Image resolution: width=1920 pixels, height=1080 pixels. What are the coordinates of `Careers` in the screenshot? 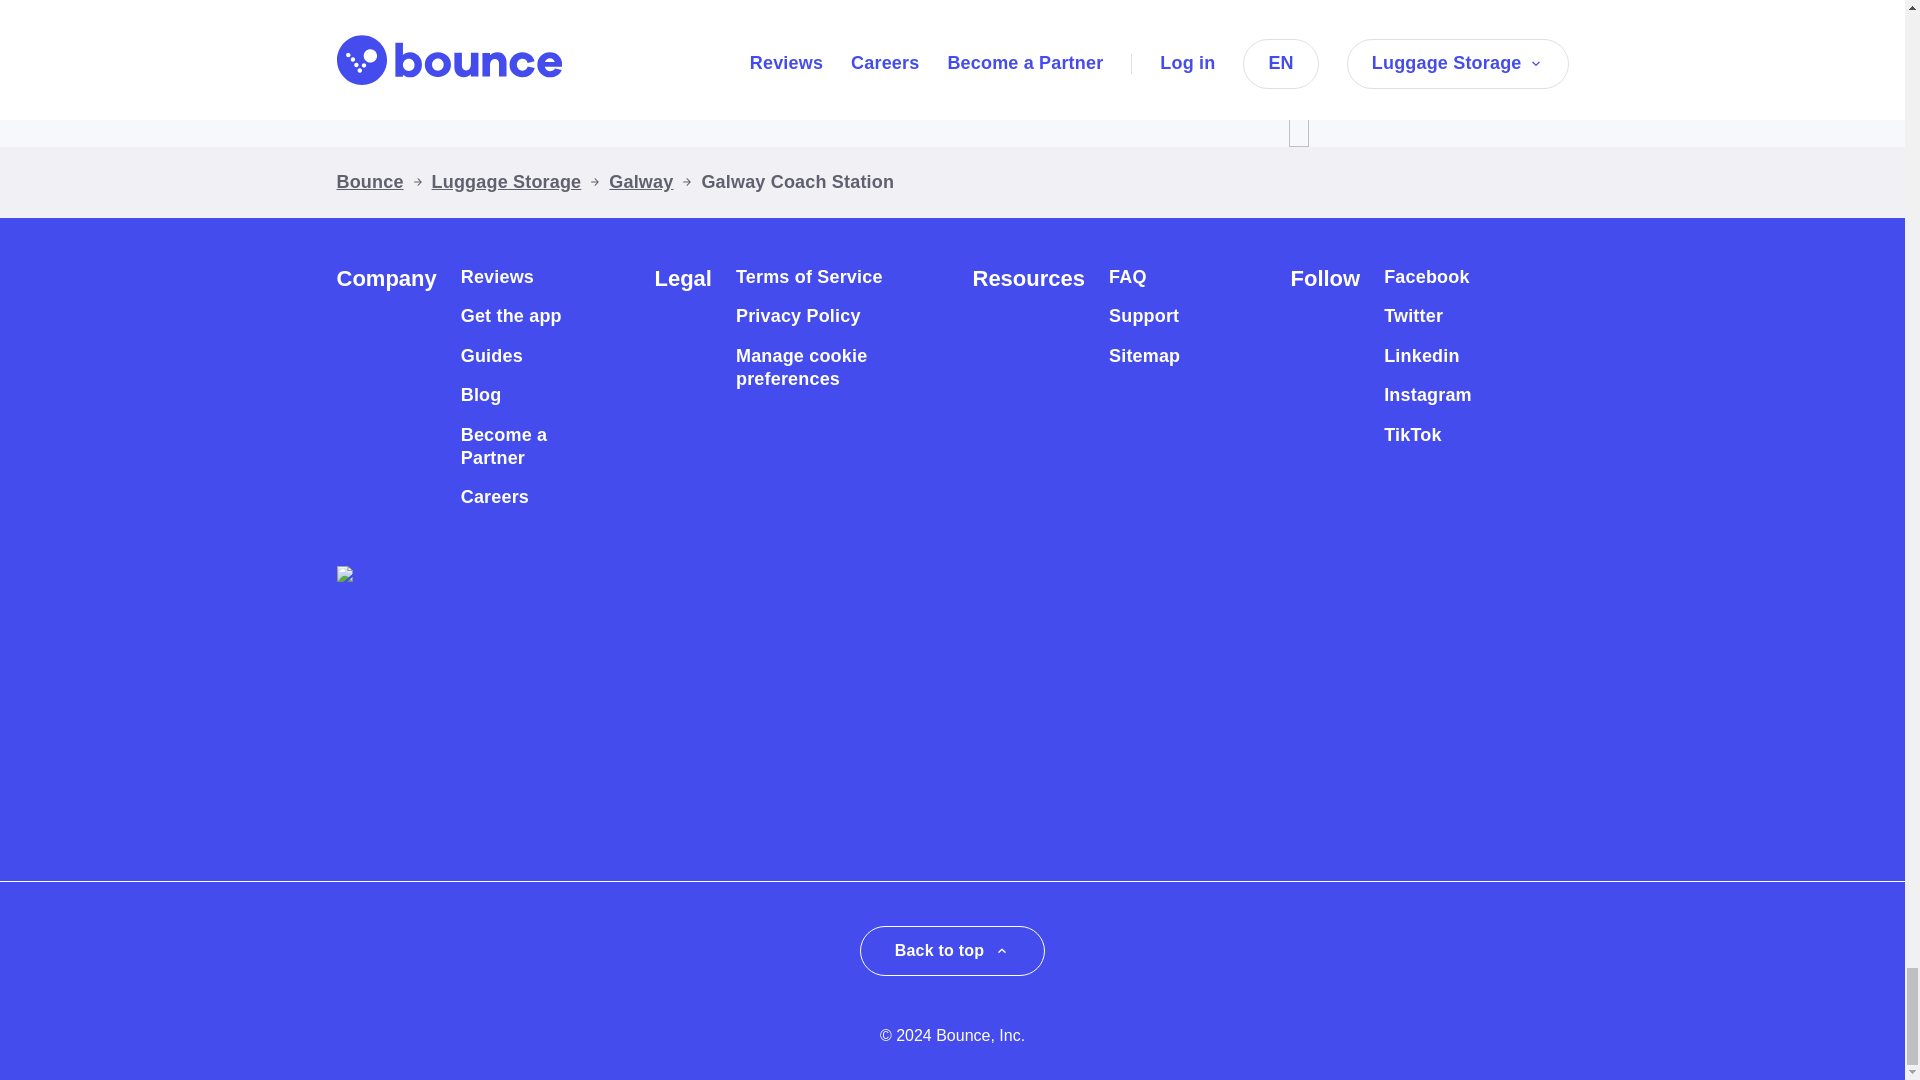 It's located at (494, 497).